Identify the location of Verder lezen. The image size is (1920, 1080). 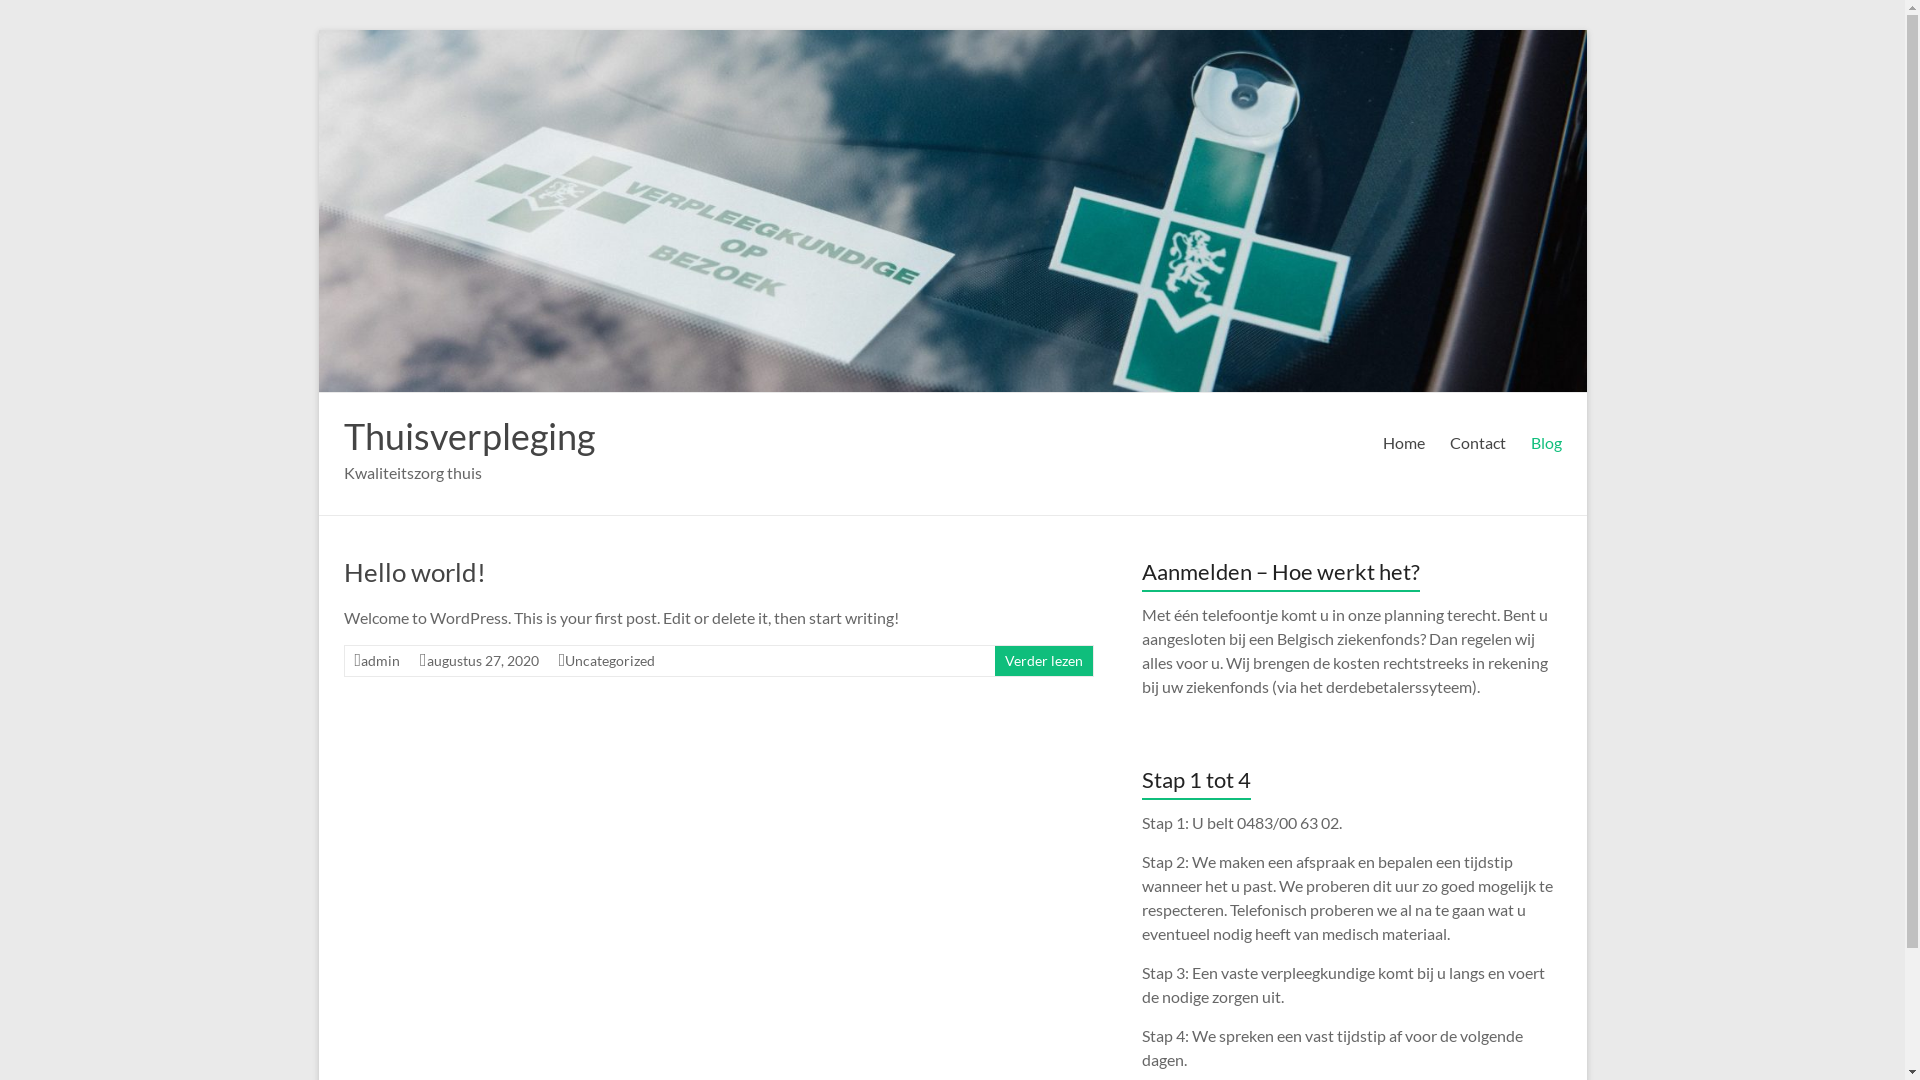
(1043, 660).